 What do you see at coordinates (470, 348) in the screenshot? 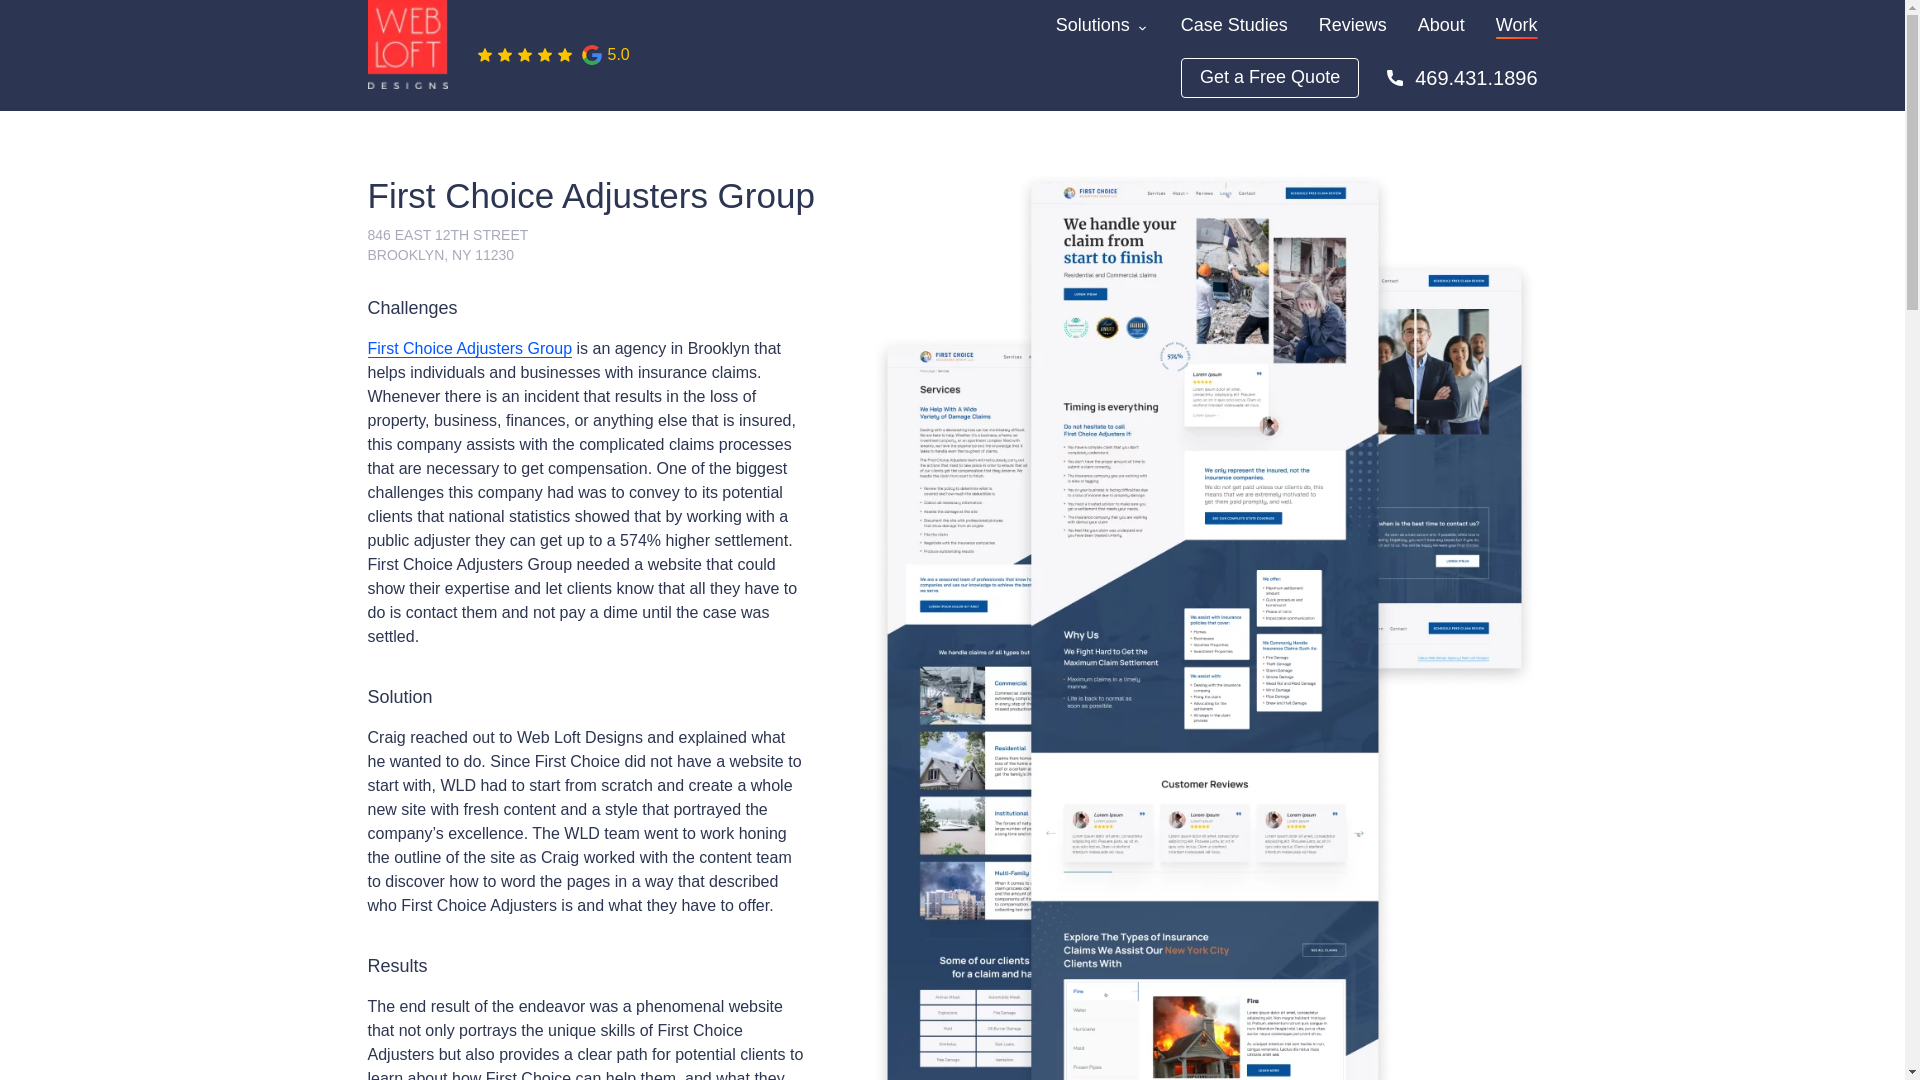
I see `First Choice Adjusters Group` at bounding box center [470, 348].